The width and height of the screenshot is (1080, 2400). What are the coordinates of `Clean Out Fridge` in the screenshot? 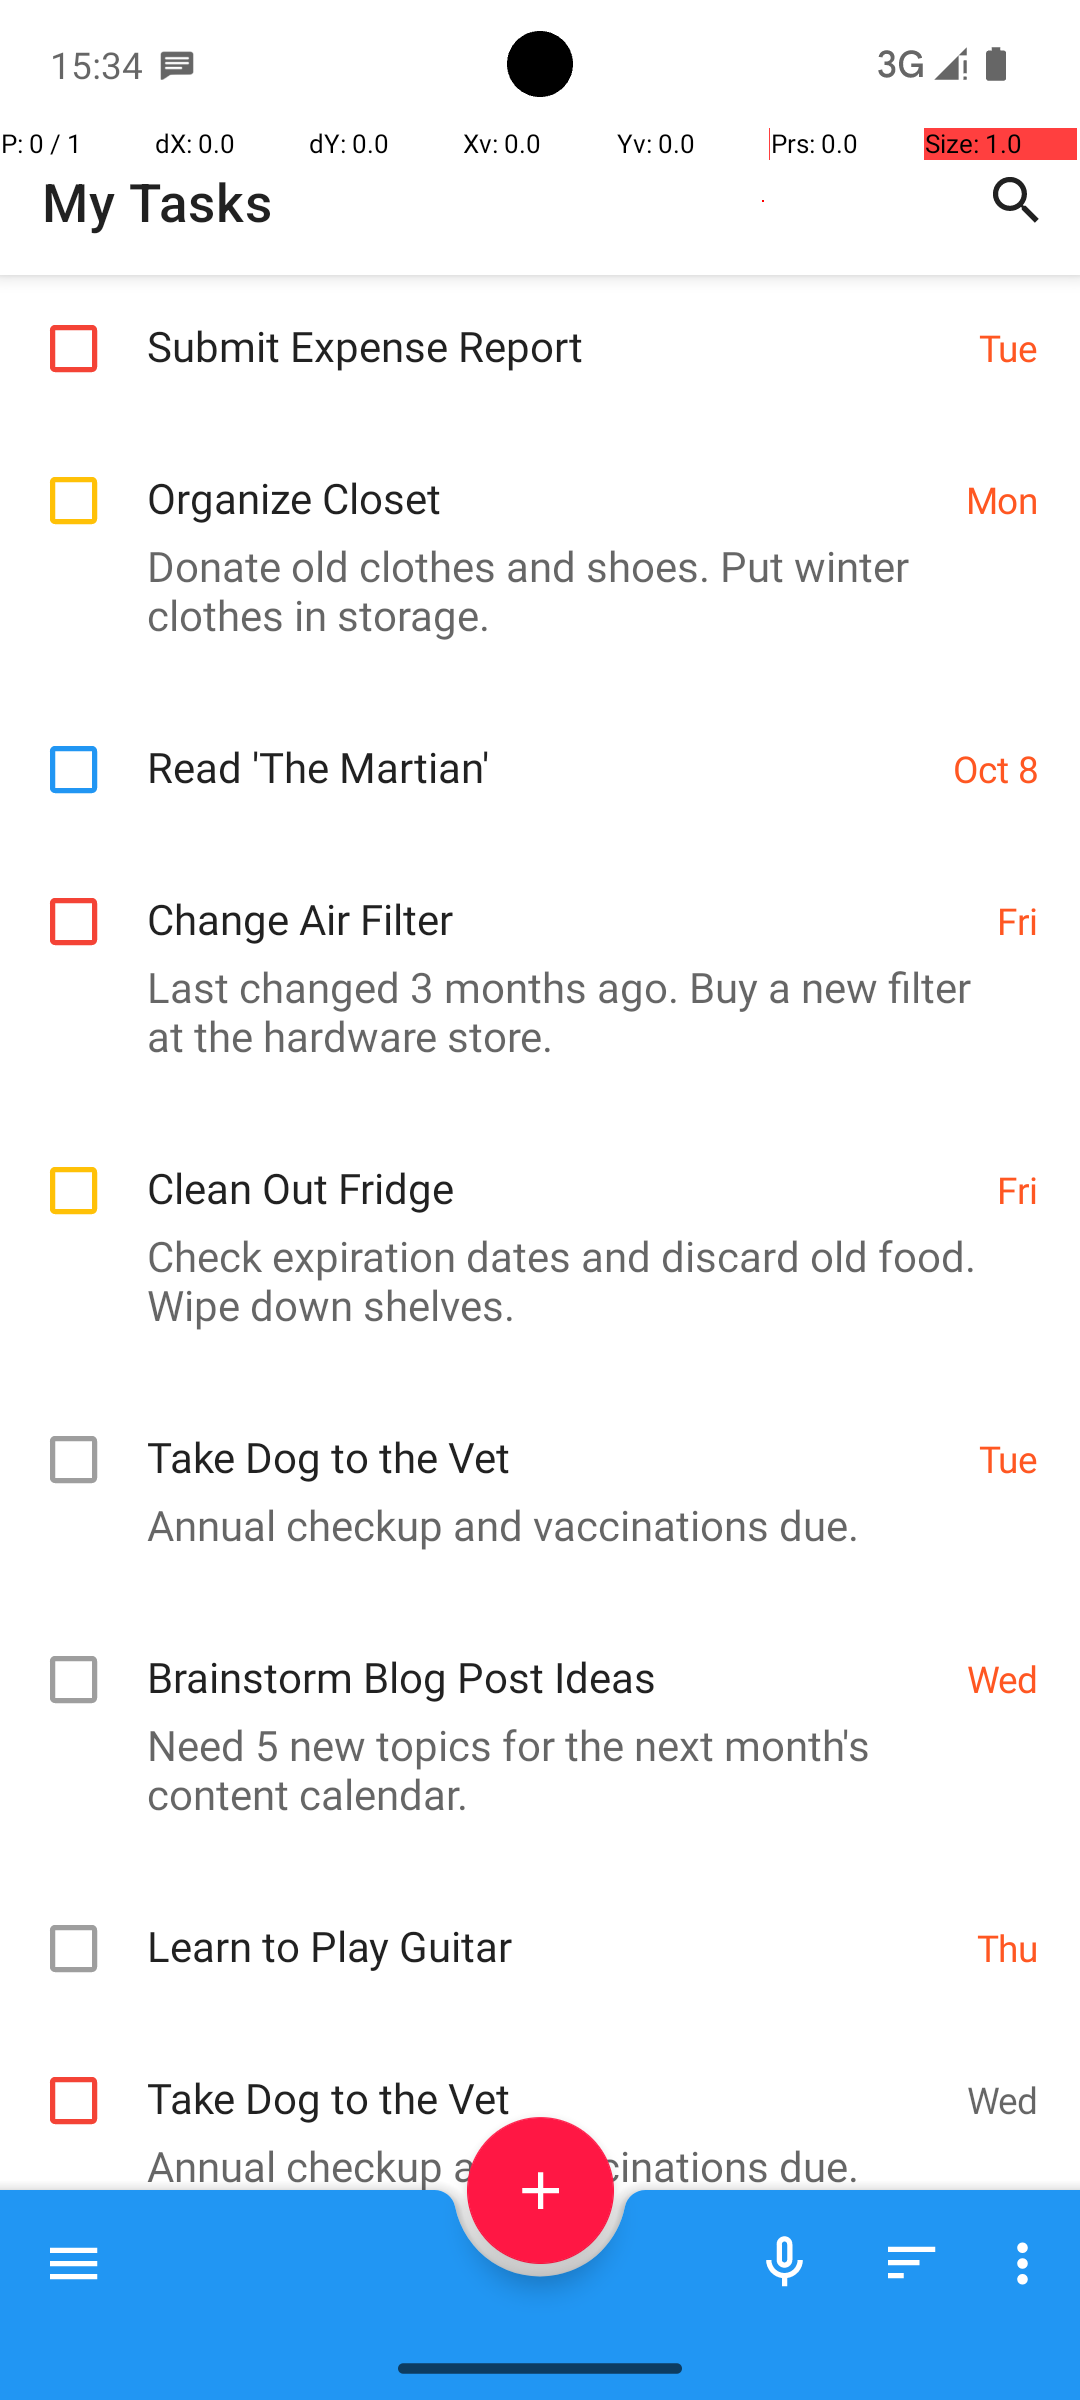 It's located at (562, 1166).